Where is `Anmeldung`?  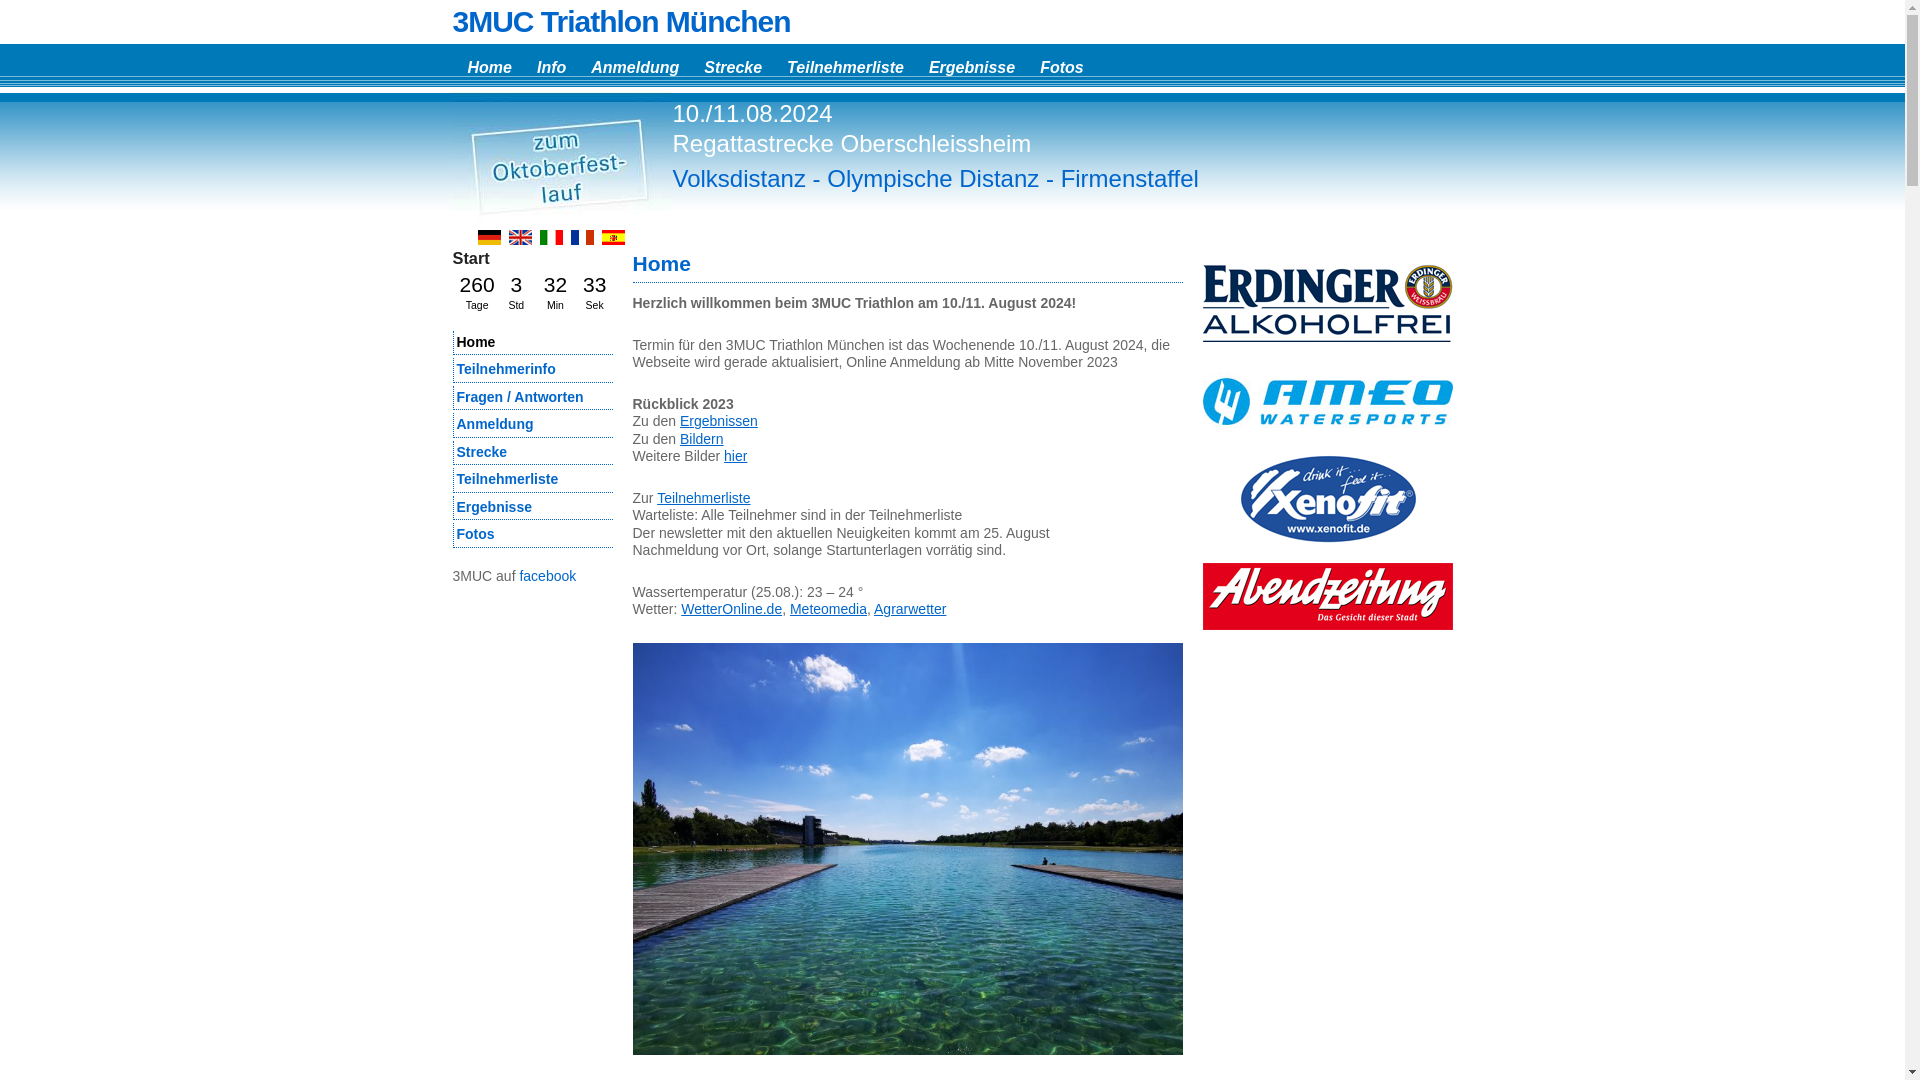 Anmeldung is located at coordinates (632, 64).